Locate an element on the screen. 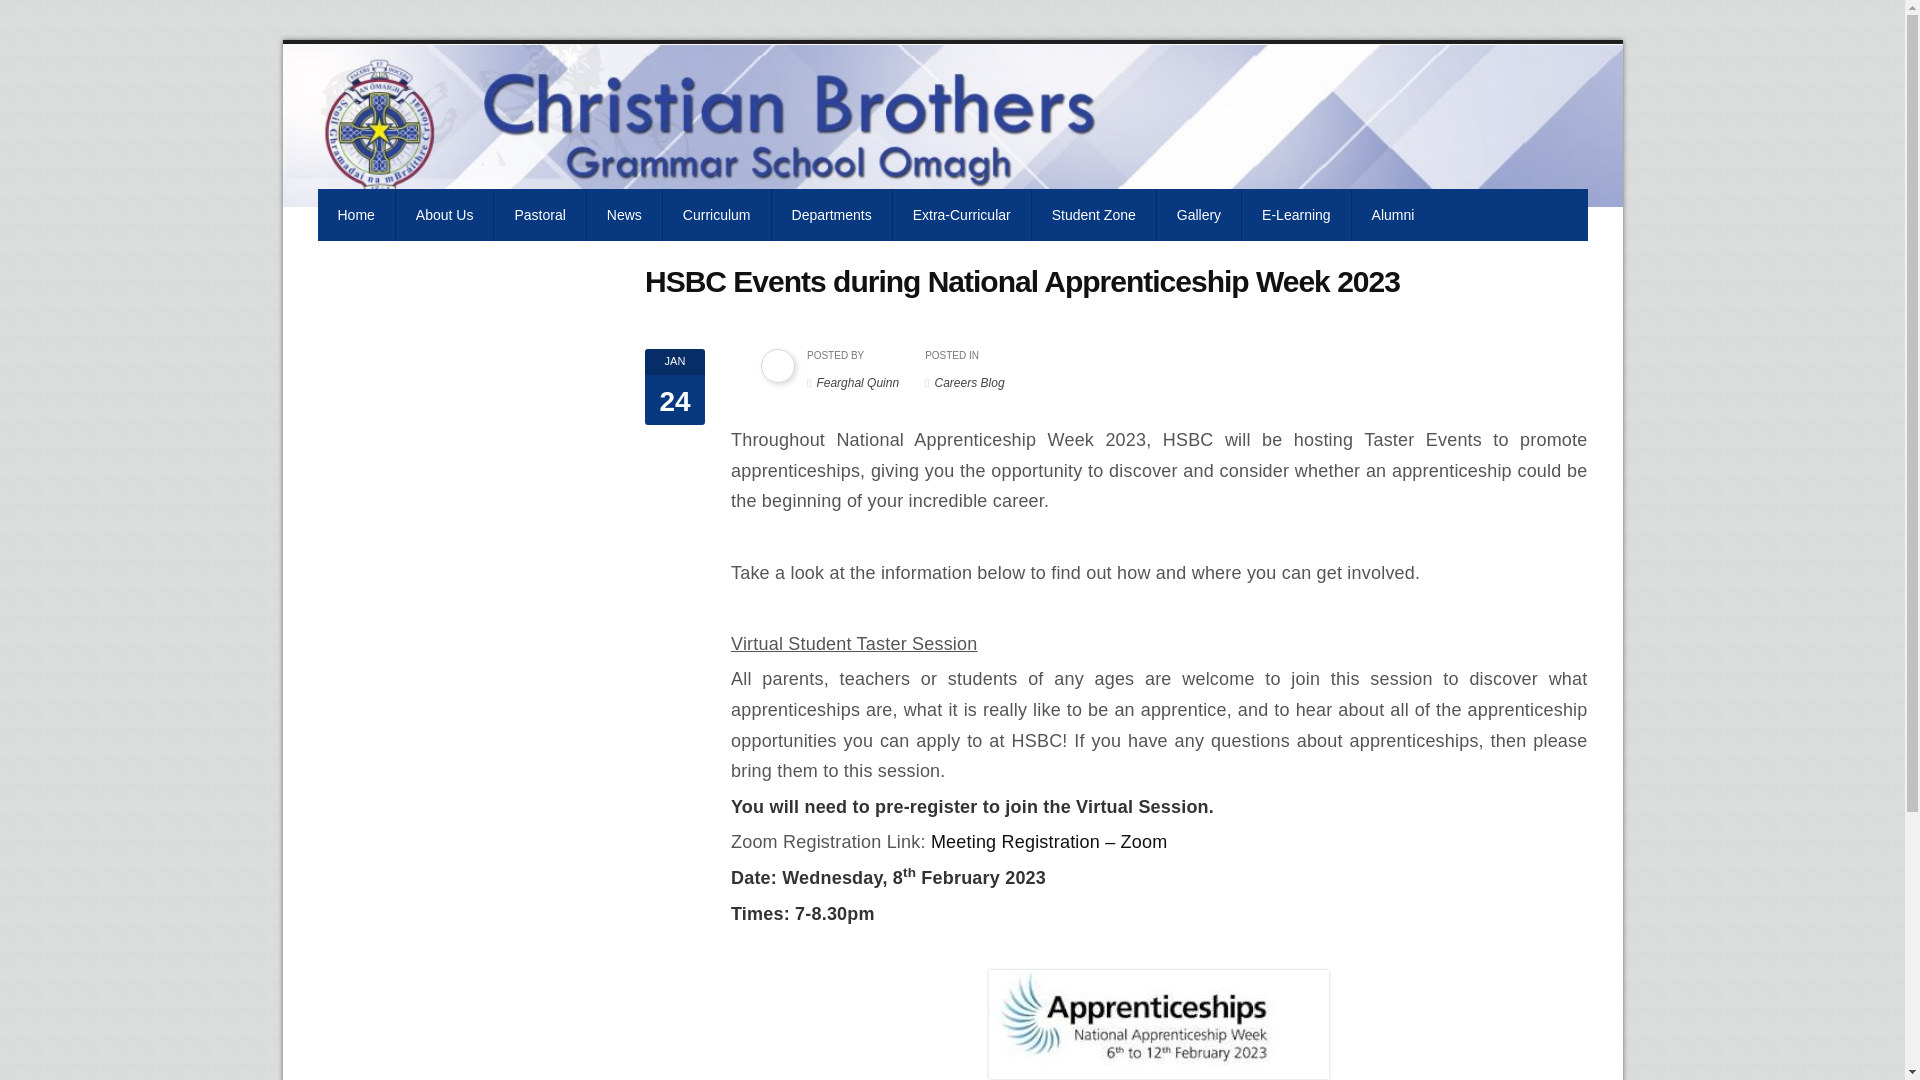 The width and height of the screenshot is (1920, 1080). News is located at coordinates (624, 214).